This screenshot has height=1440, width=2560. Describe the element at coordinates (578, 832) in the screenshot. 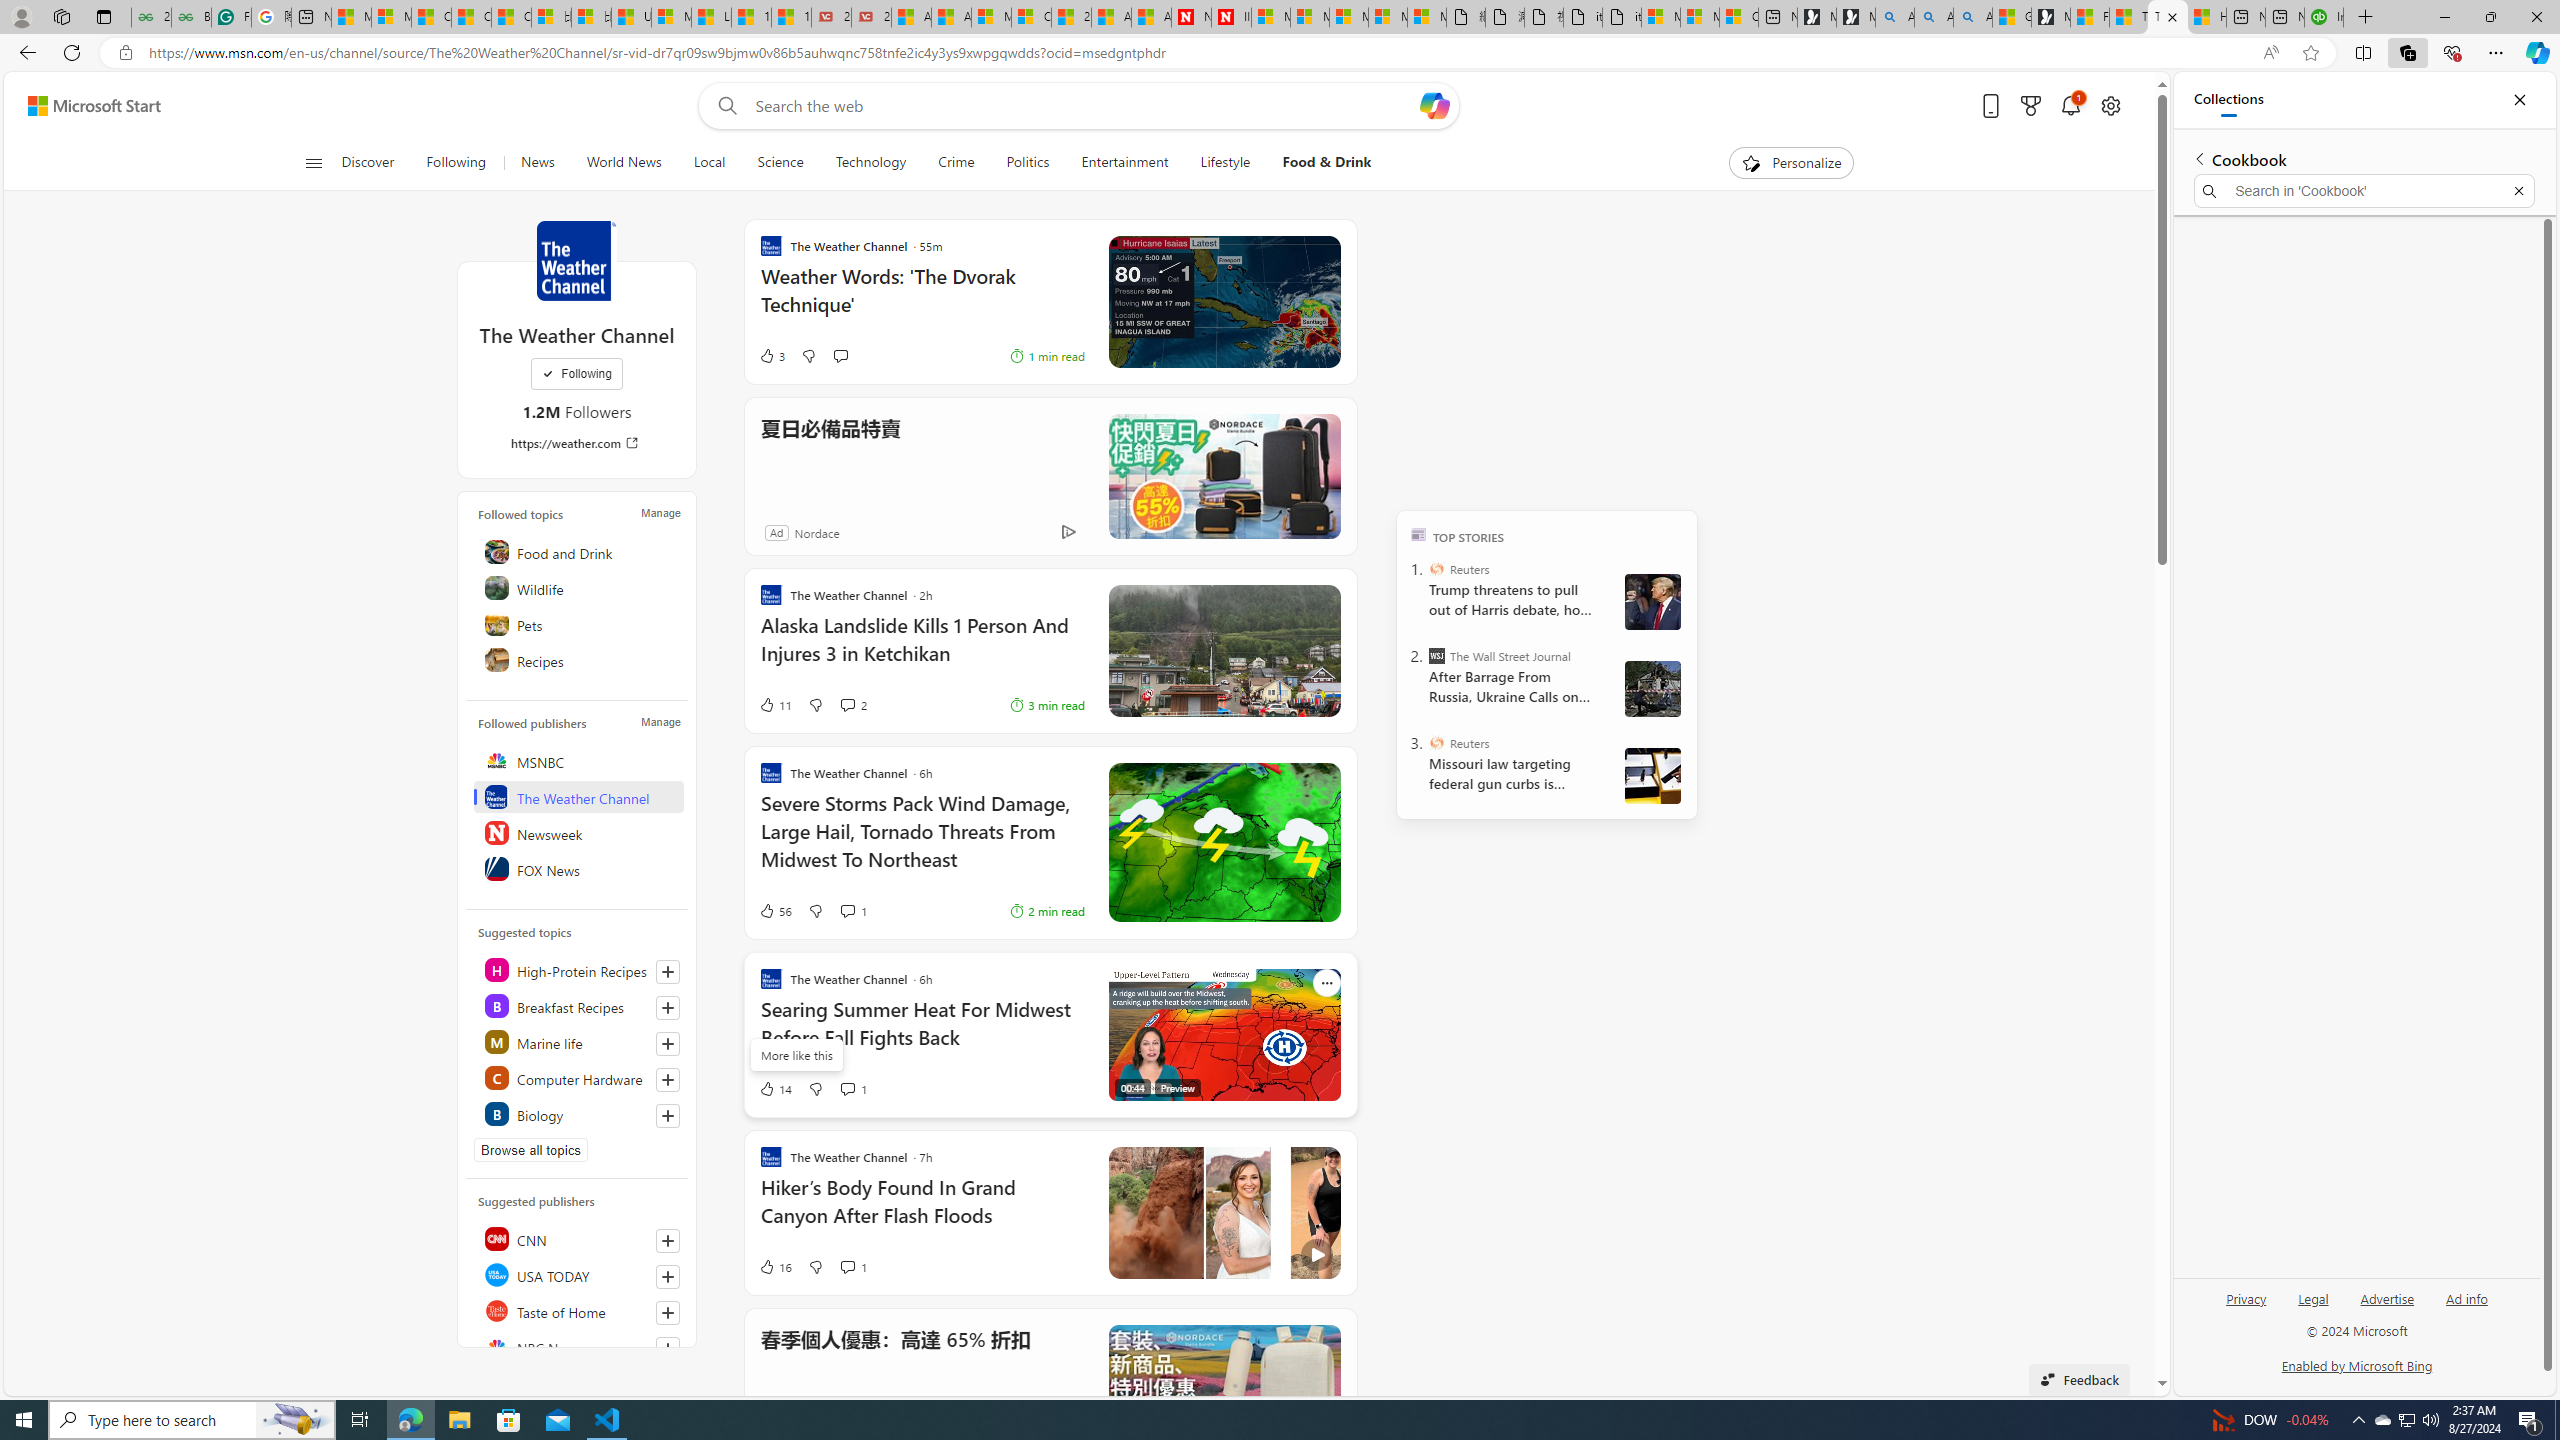

I see `Newsweek` at that location.